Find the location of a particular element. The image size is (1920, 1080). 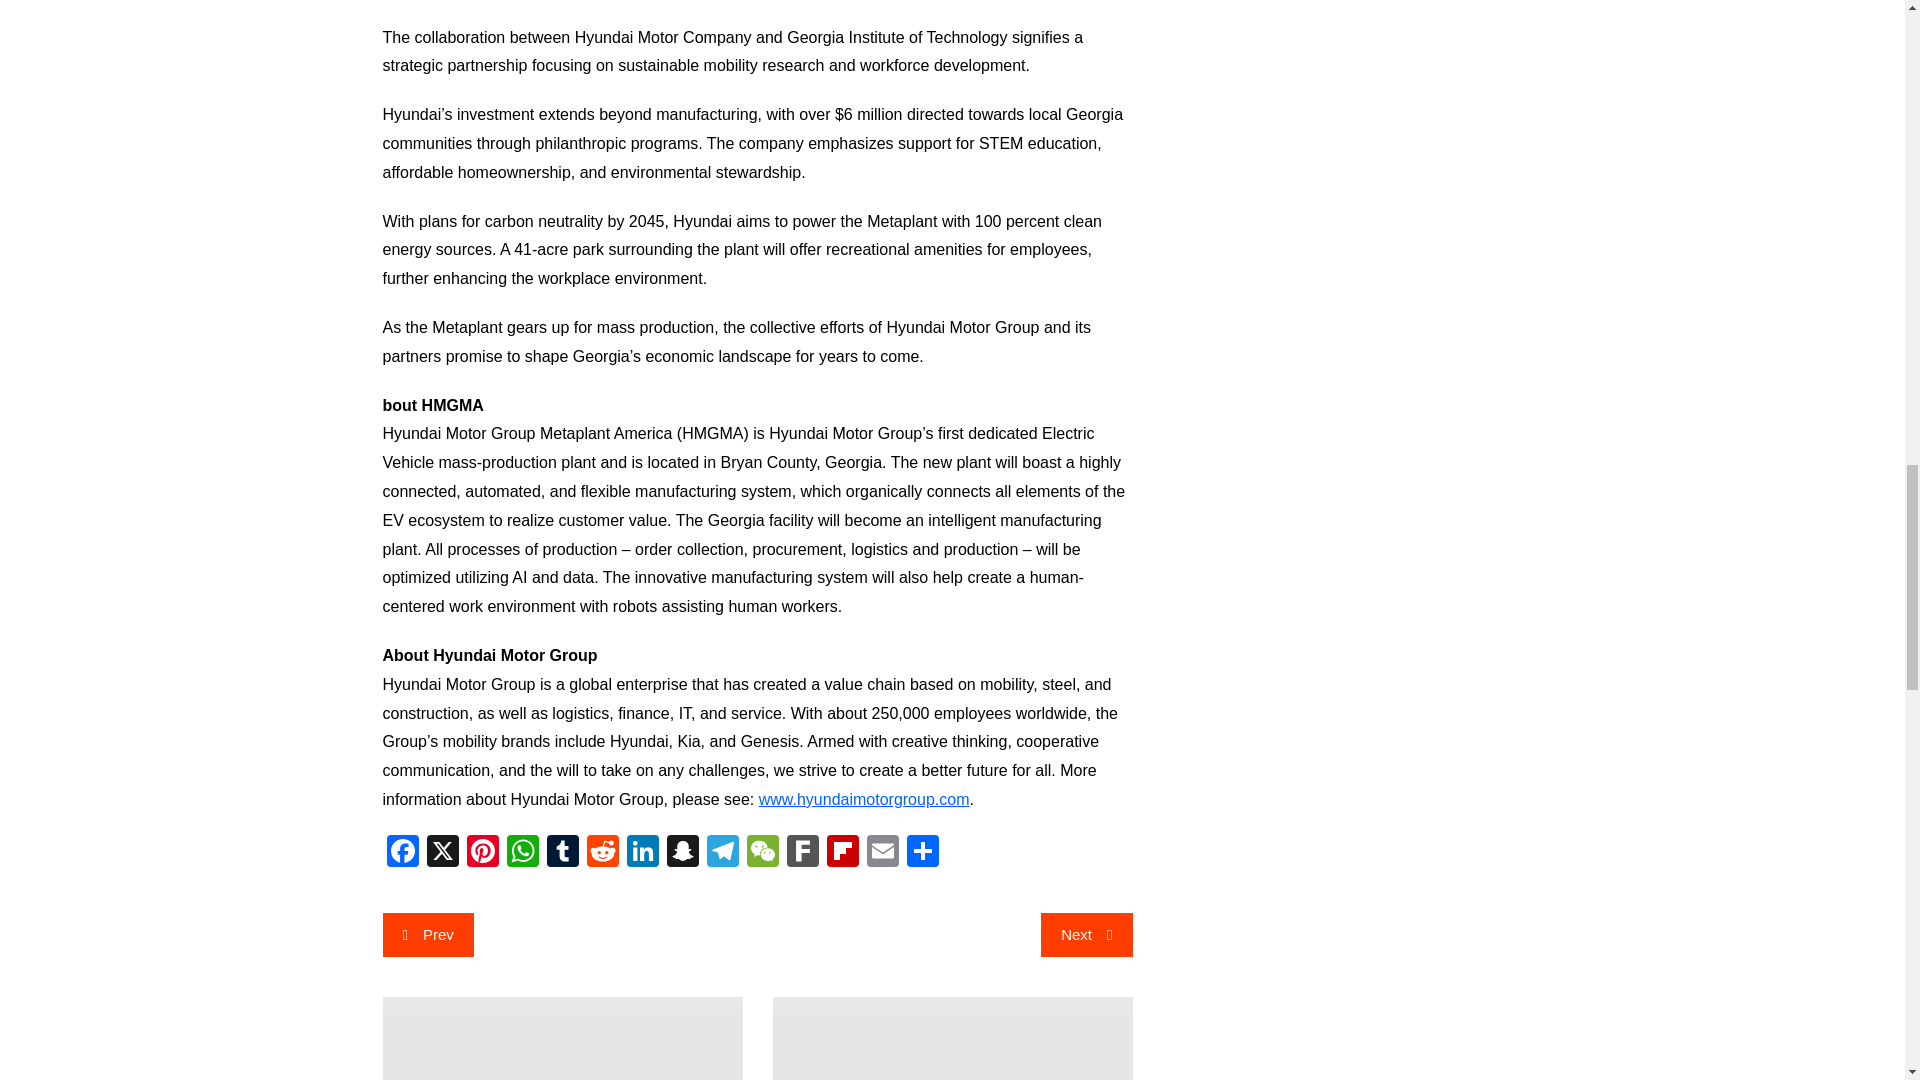

X is located at coordinates (442, 853).